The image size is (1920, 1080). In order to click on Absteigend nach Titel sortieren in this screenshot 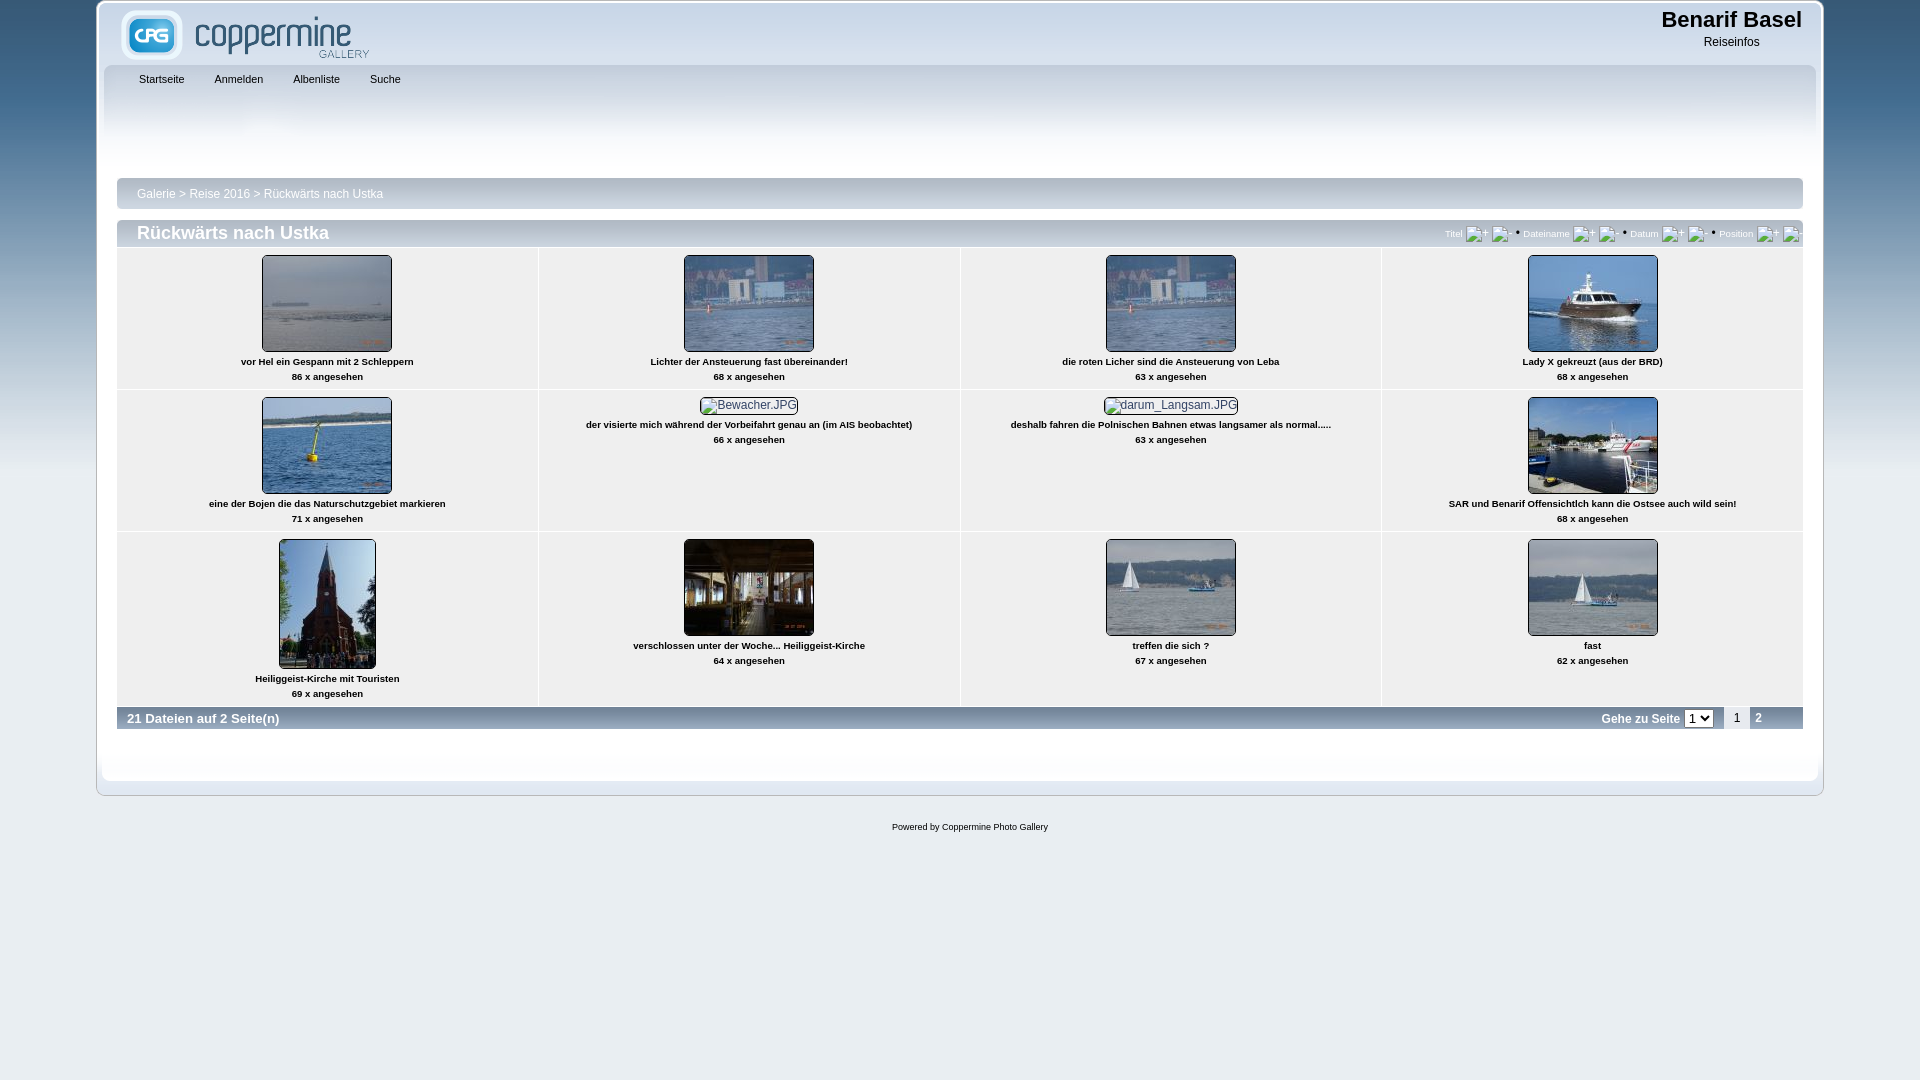, I will do `click(1502, 233)`.